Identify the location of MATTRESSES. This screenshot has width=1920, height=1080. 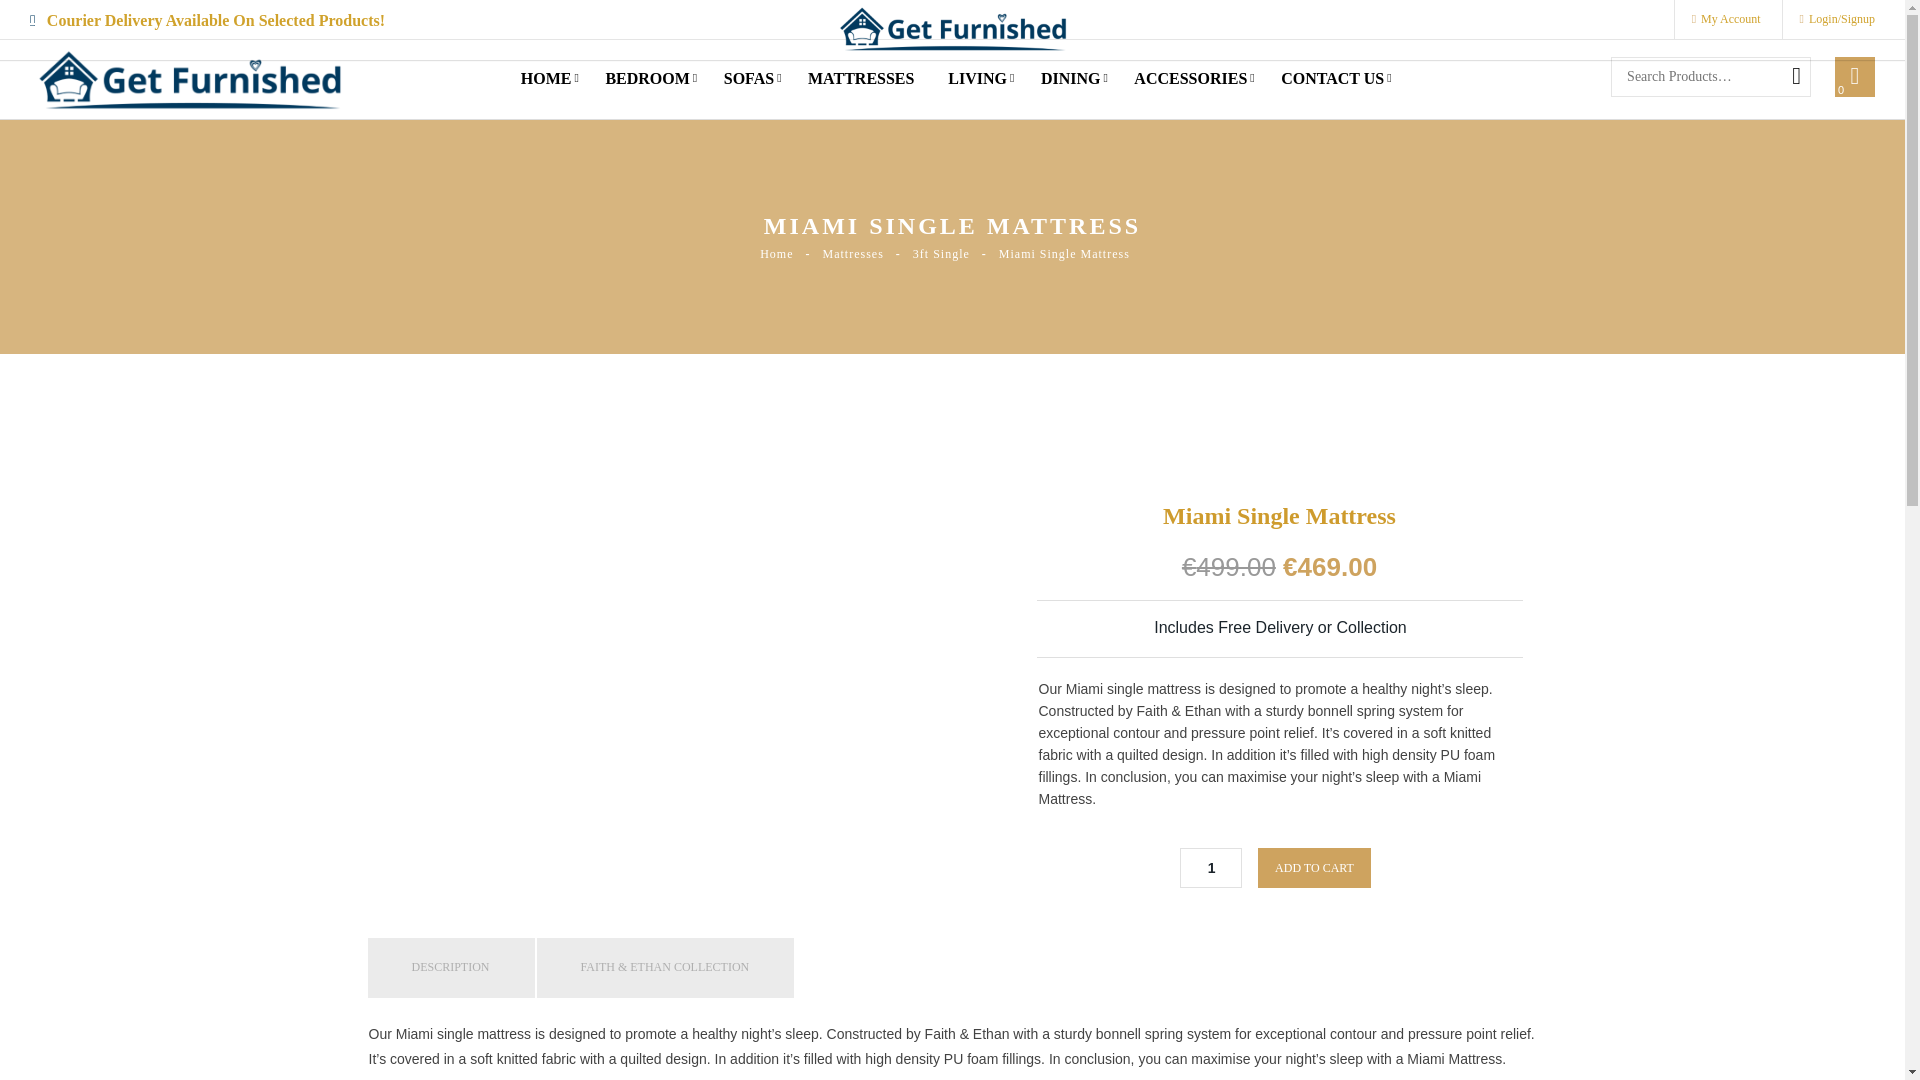
(860, 78).